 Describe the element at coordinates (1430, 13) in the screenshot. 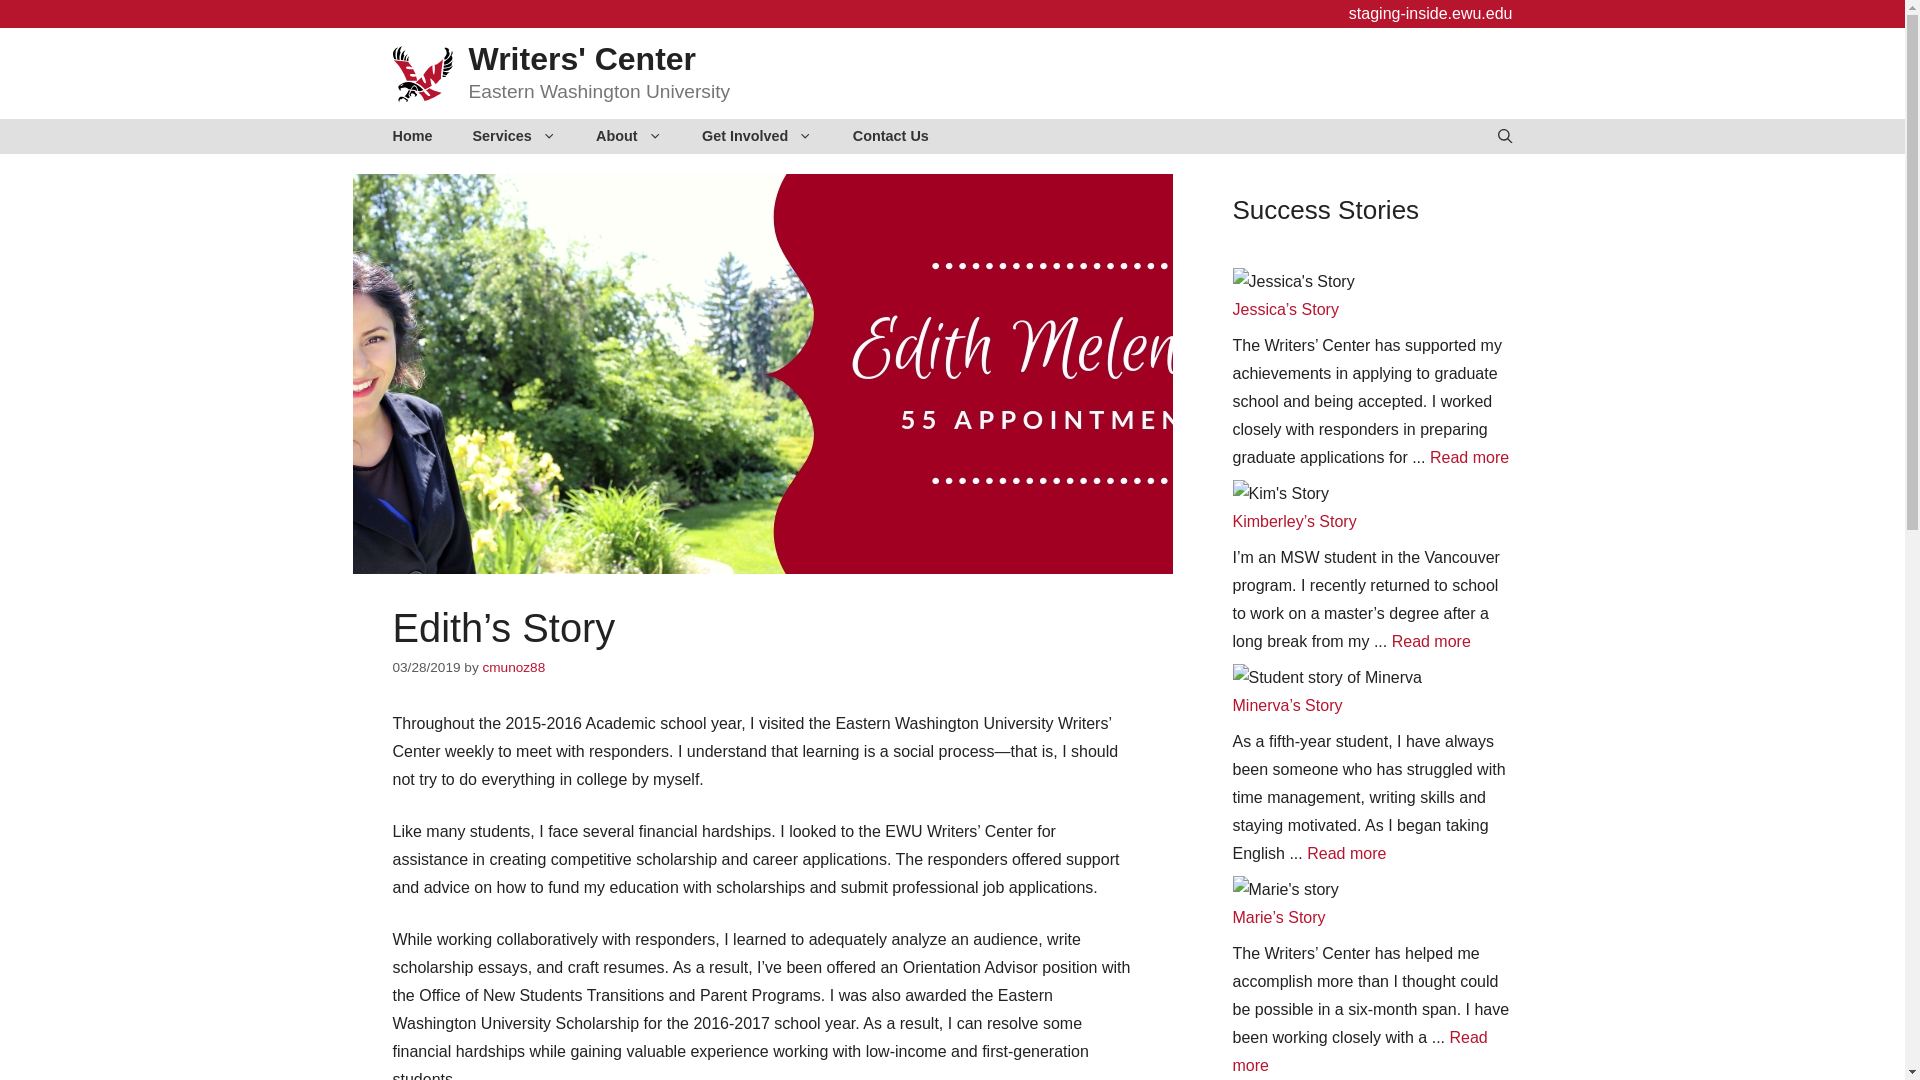

I see `staging-inside.ewu.edu` at that location.